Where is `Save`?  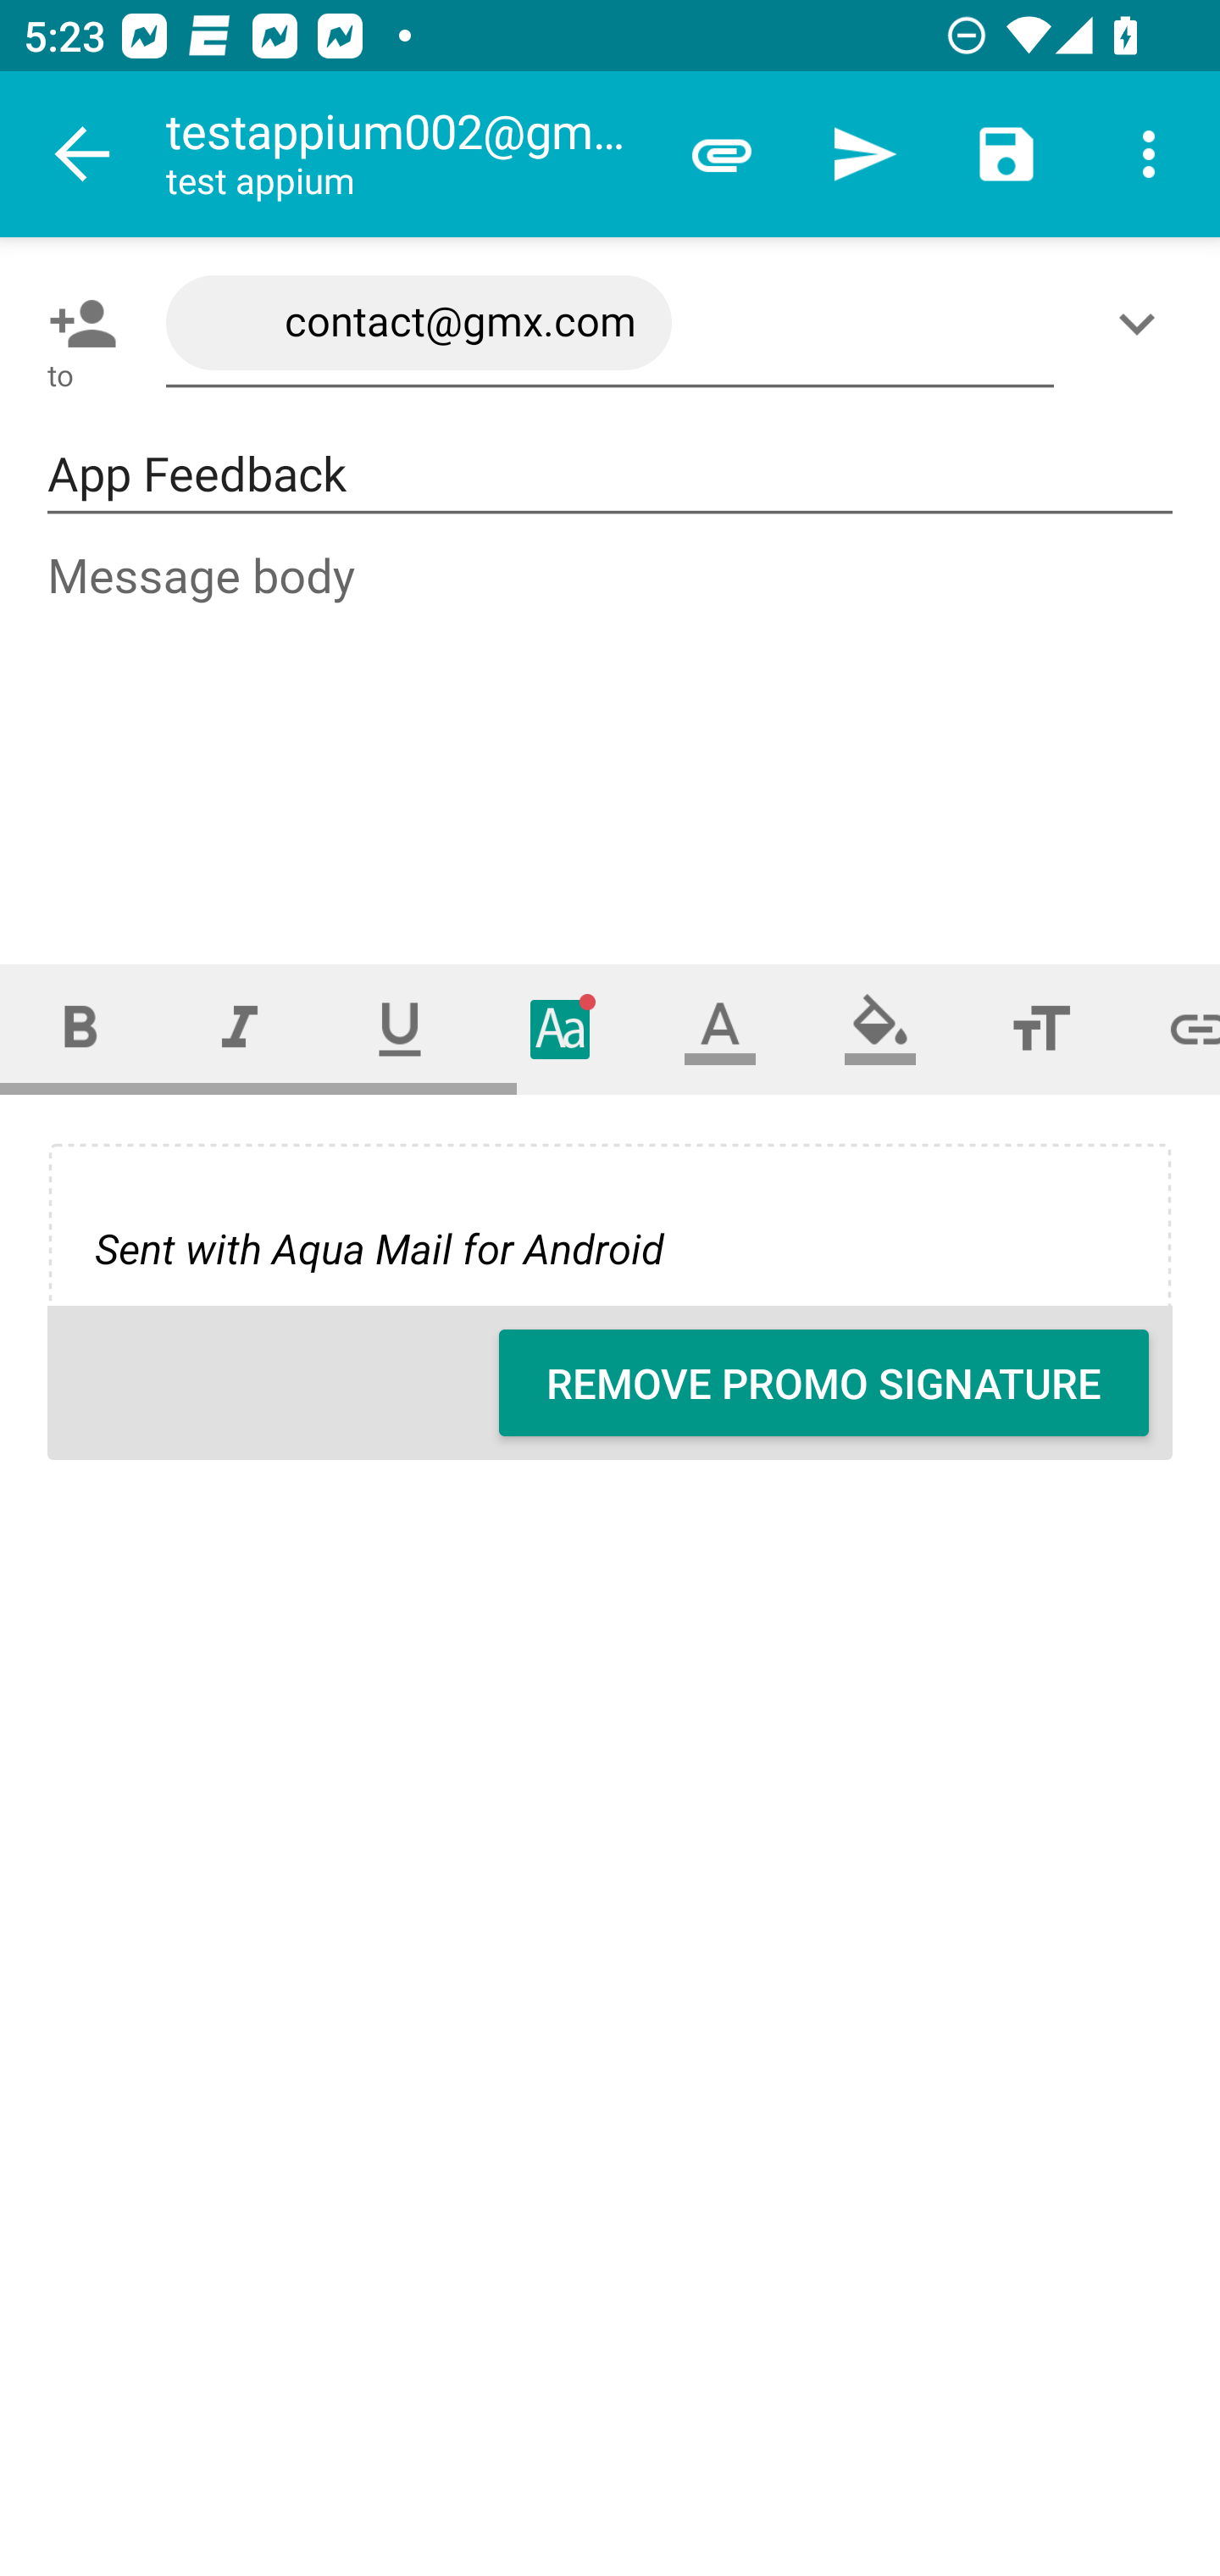 Save is located at coordinates (1006, 154).